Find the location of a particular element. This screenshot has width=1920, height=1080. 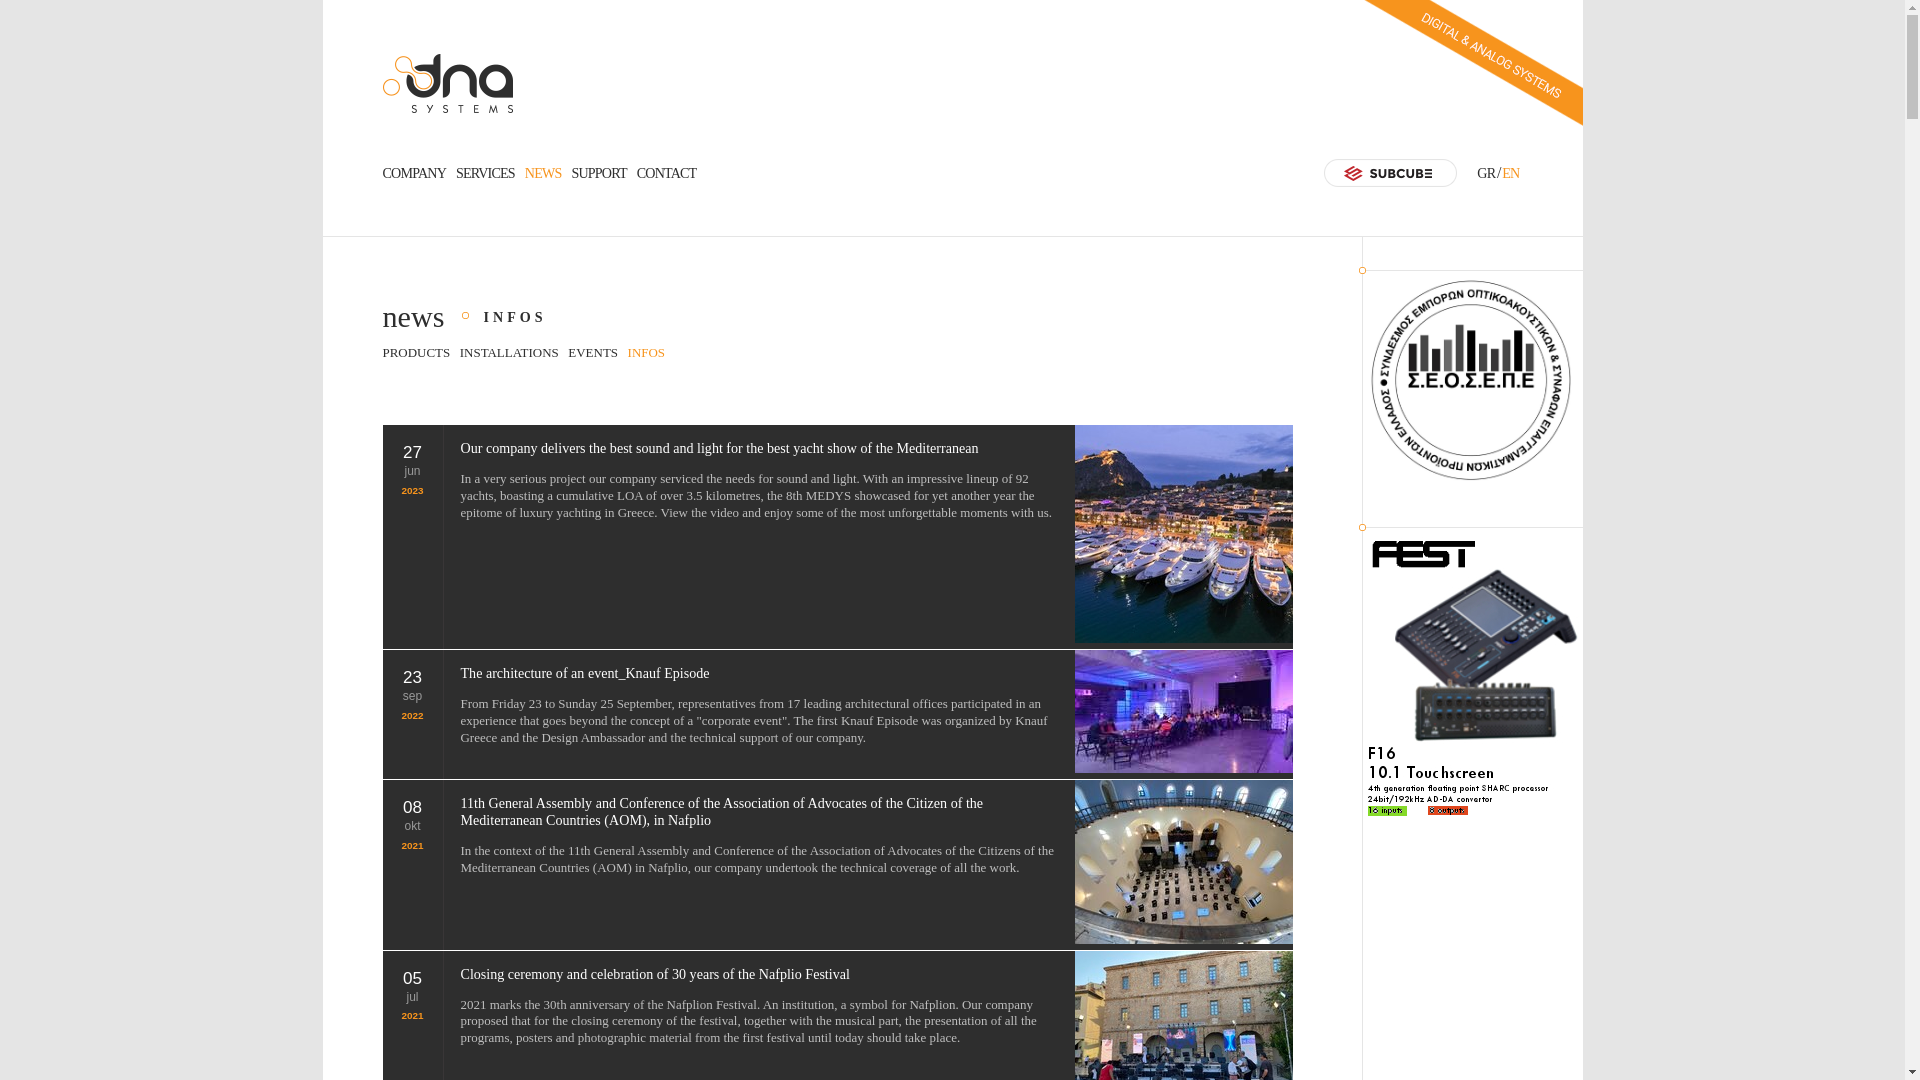

PRODUCTS is located at coordinates (416, 352).